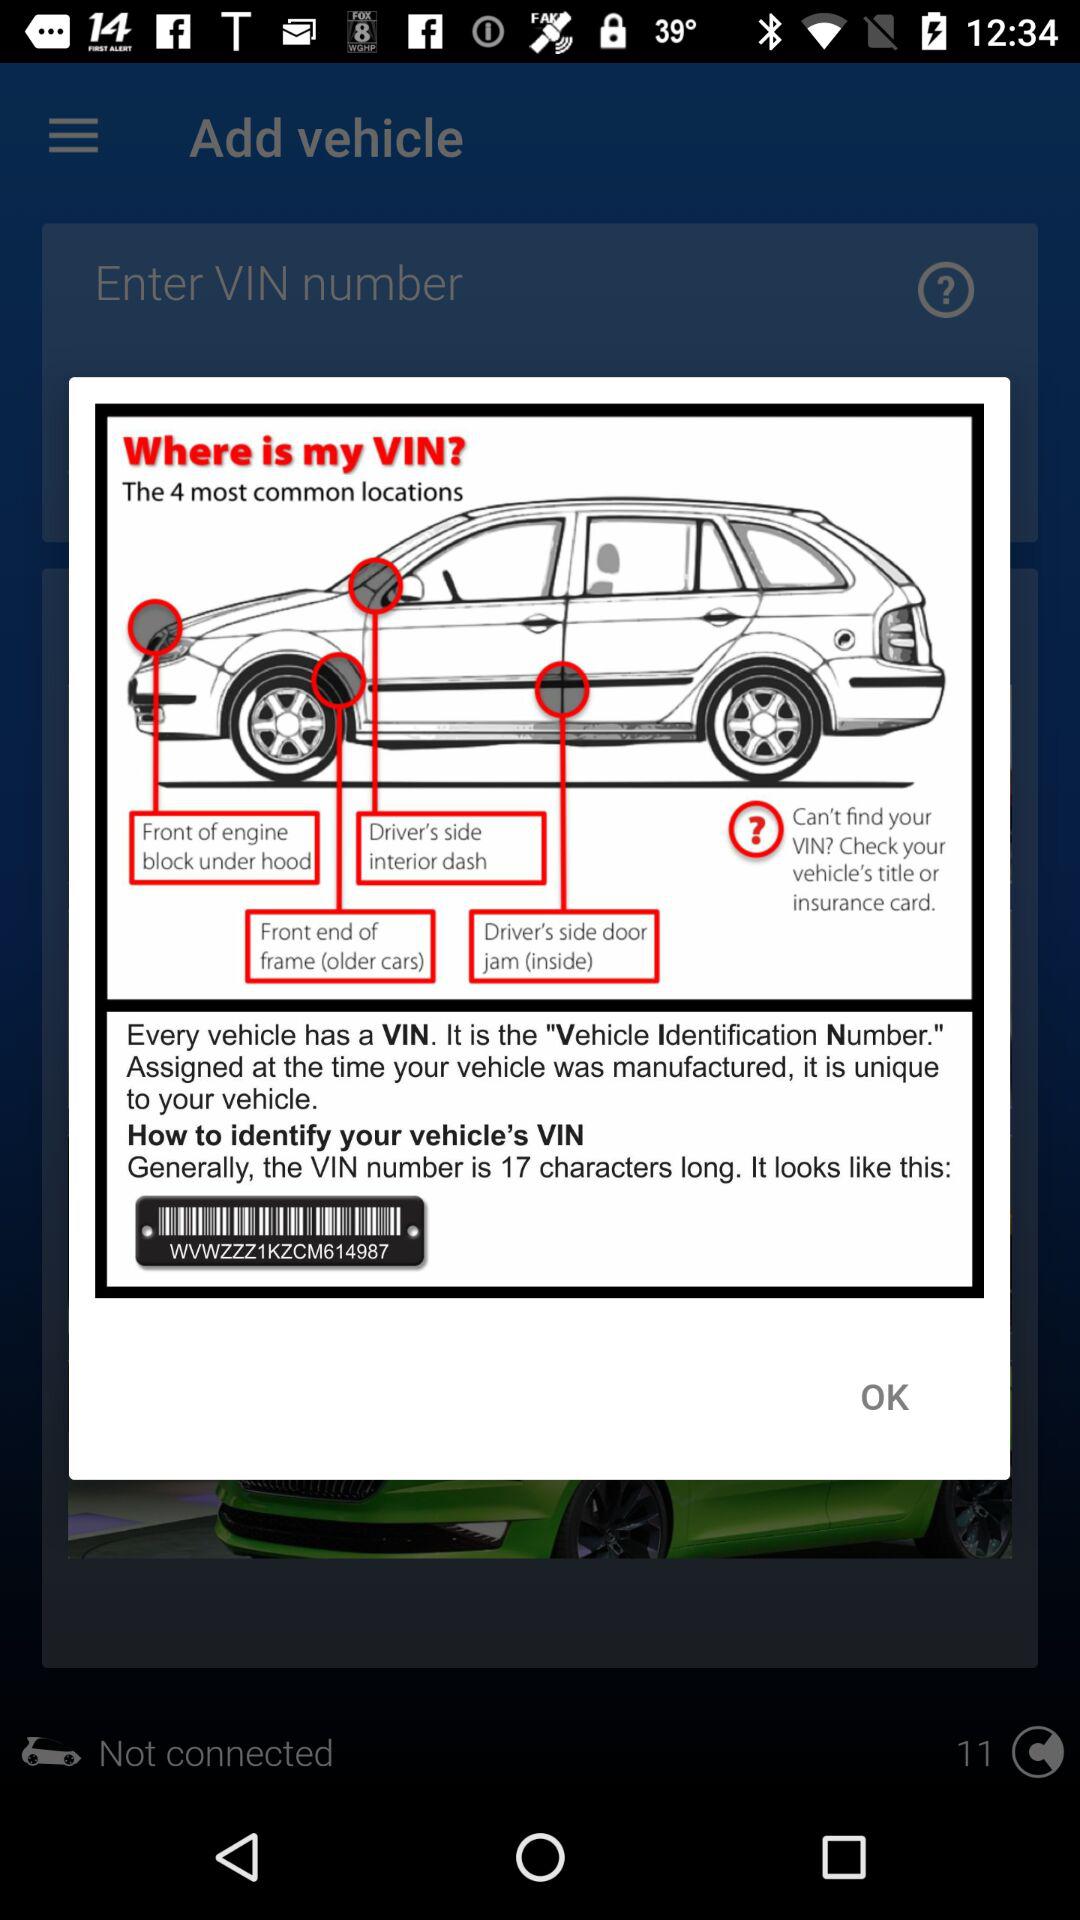  I want to click on select ok at the bottom right corner, so click(884, 1395).